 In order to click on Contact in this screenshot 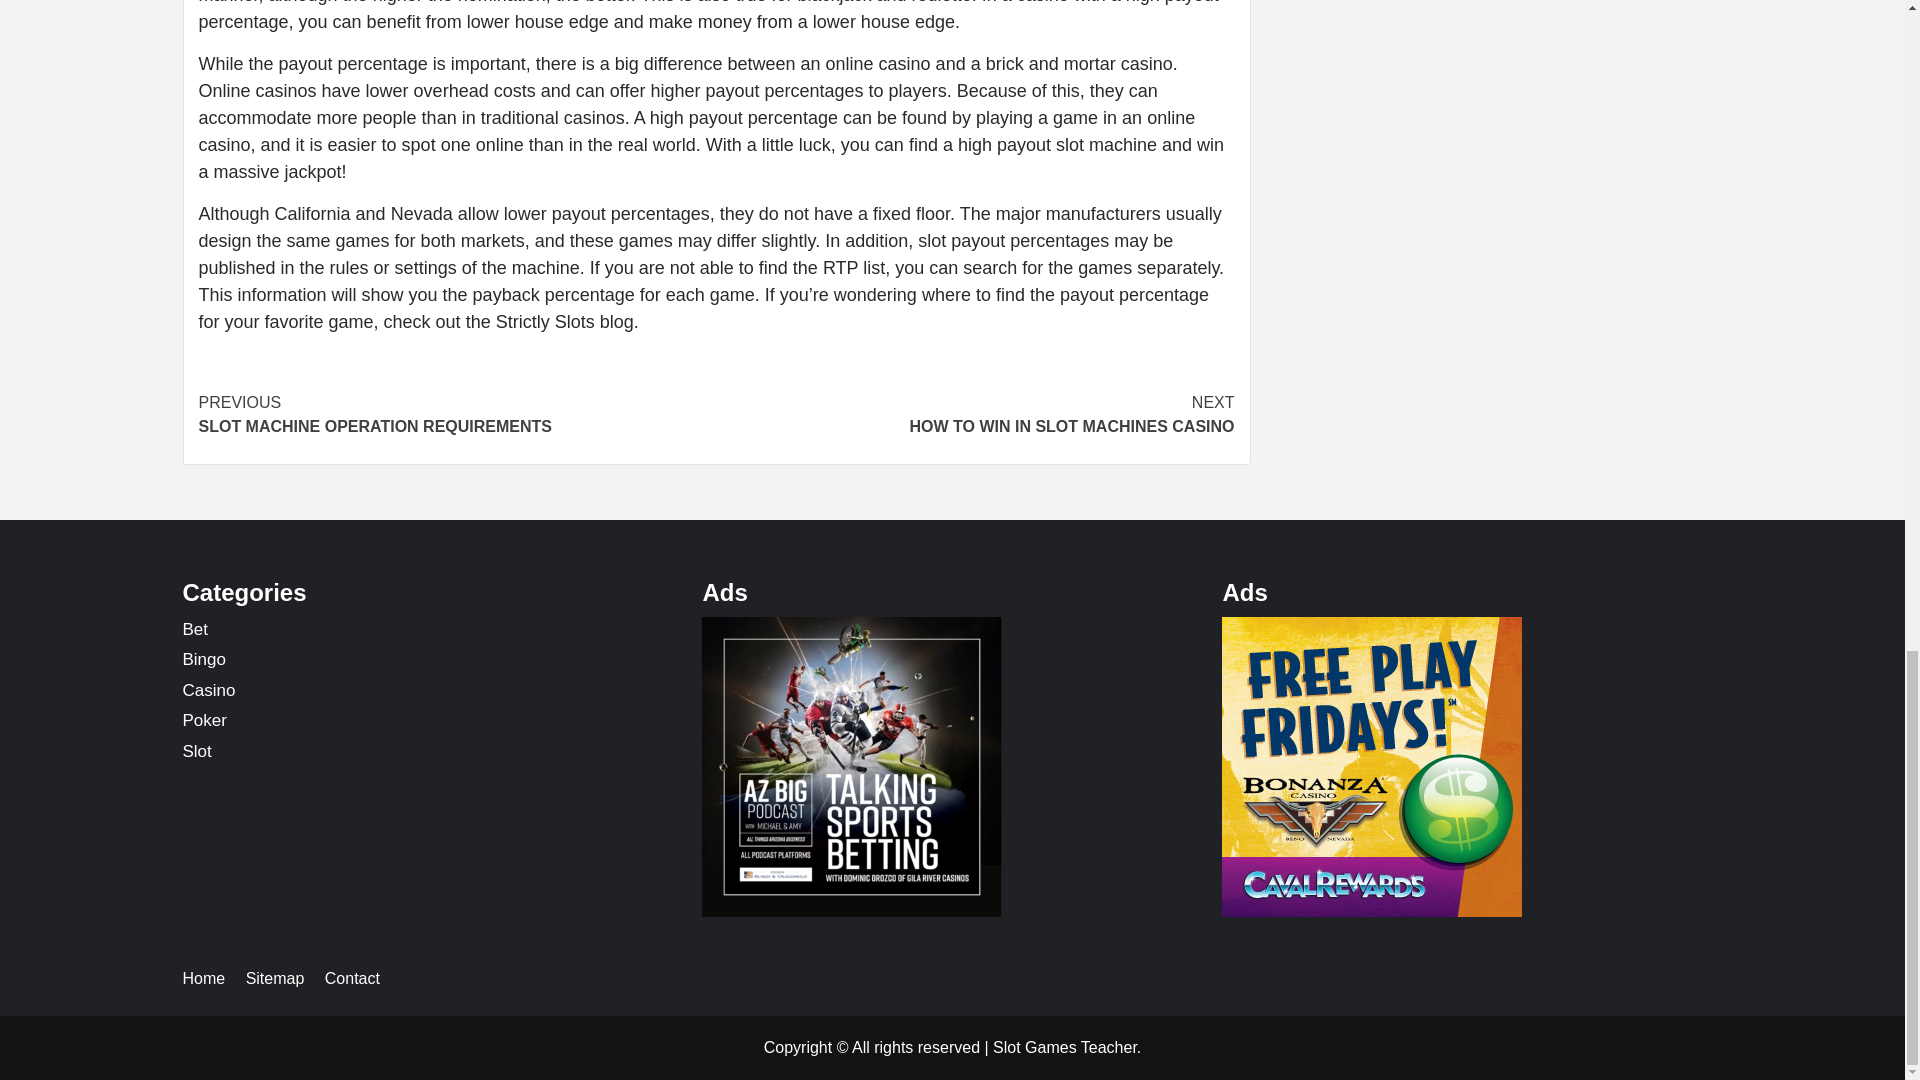, I will do `click(204, 720)`.